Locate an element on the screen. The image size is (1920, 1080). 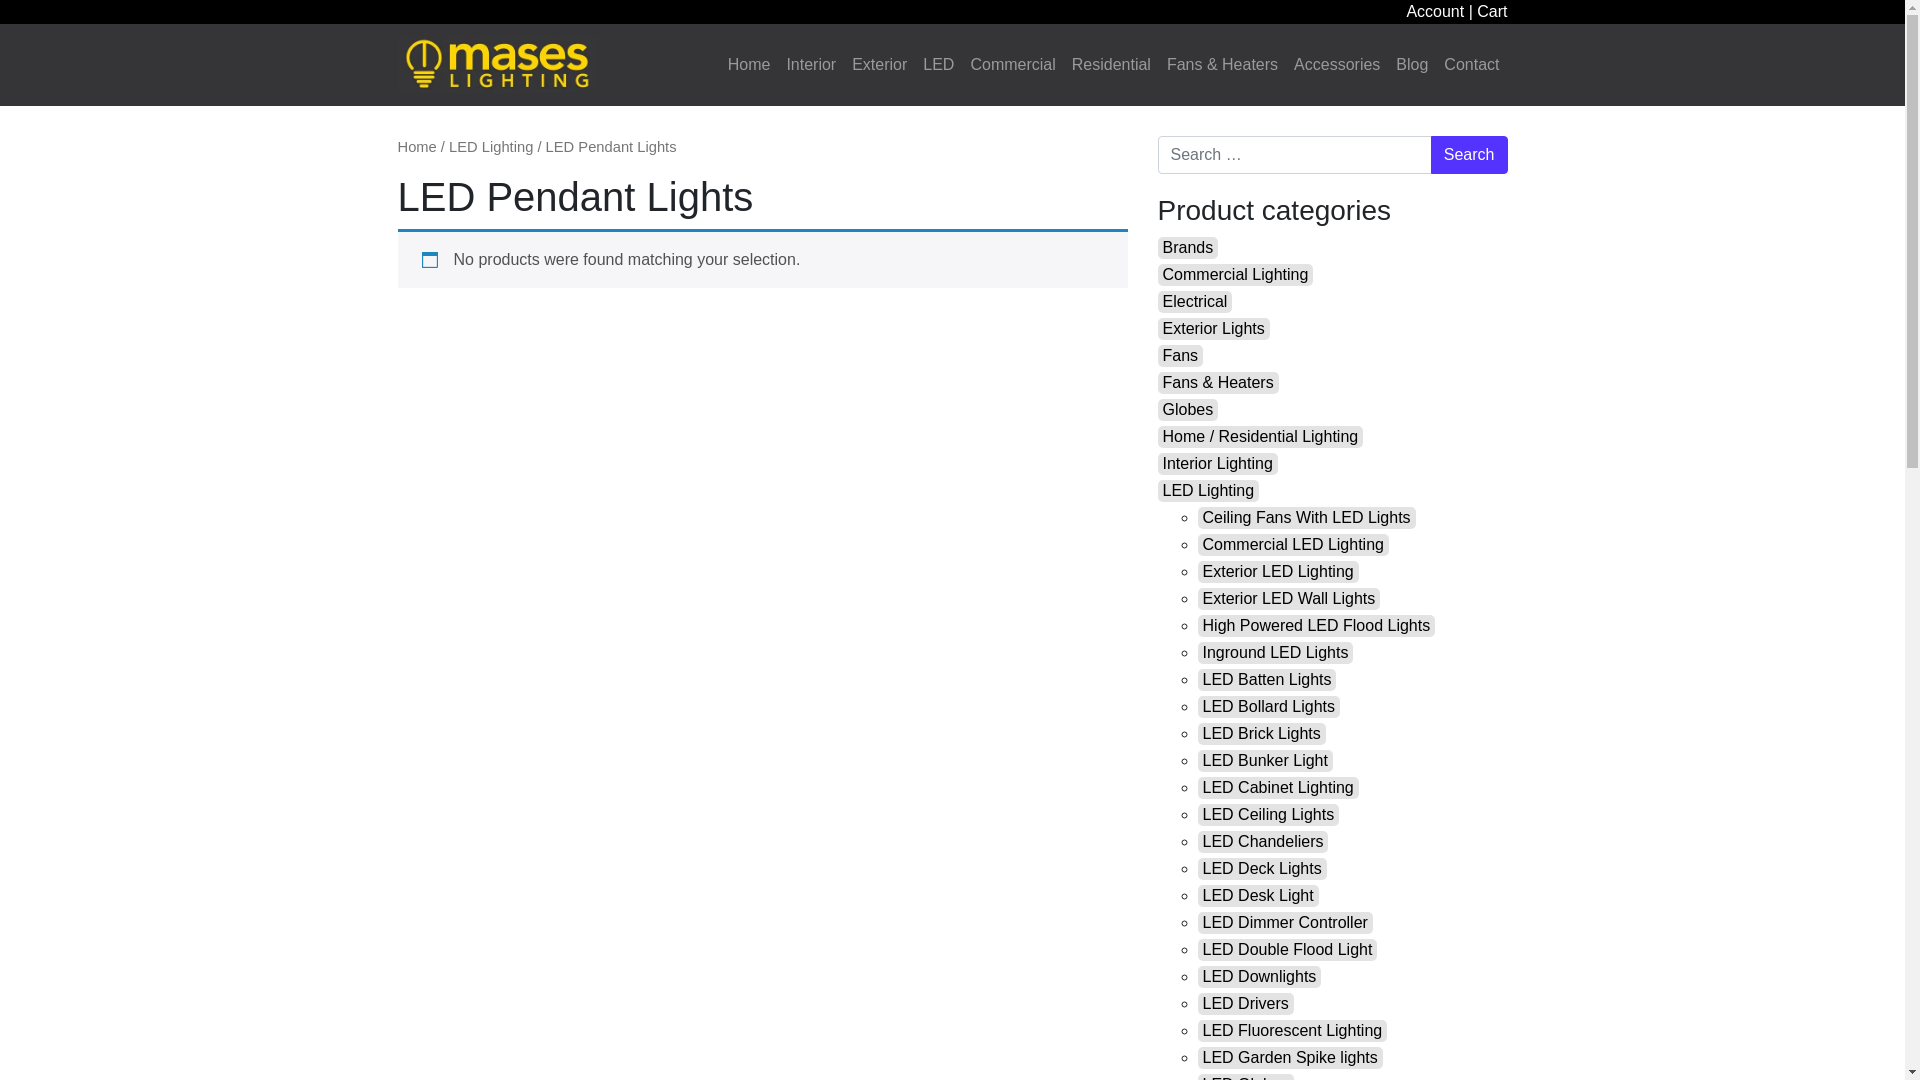
Interior is located at coordinates (811, 65).